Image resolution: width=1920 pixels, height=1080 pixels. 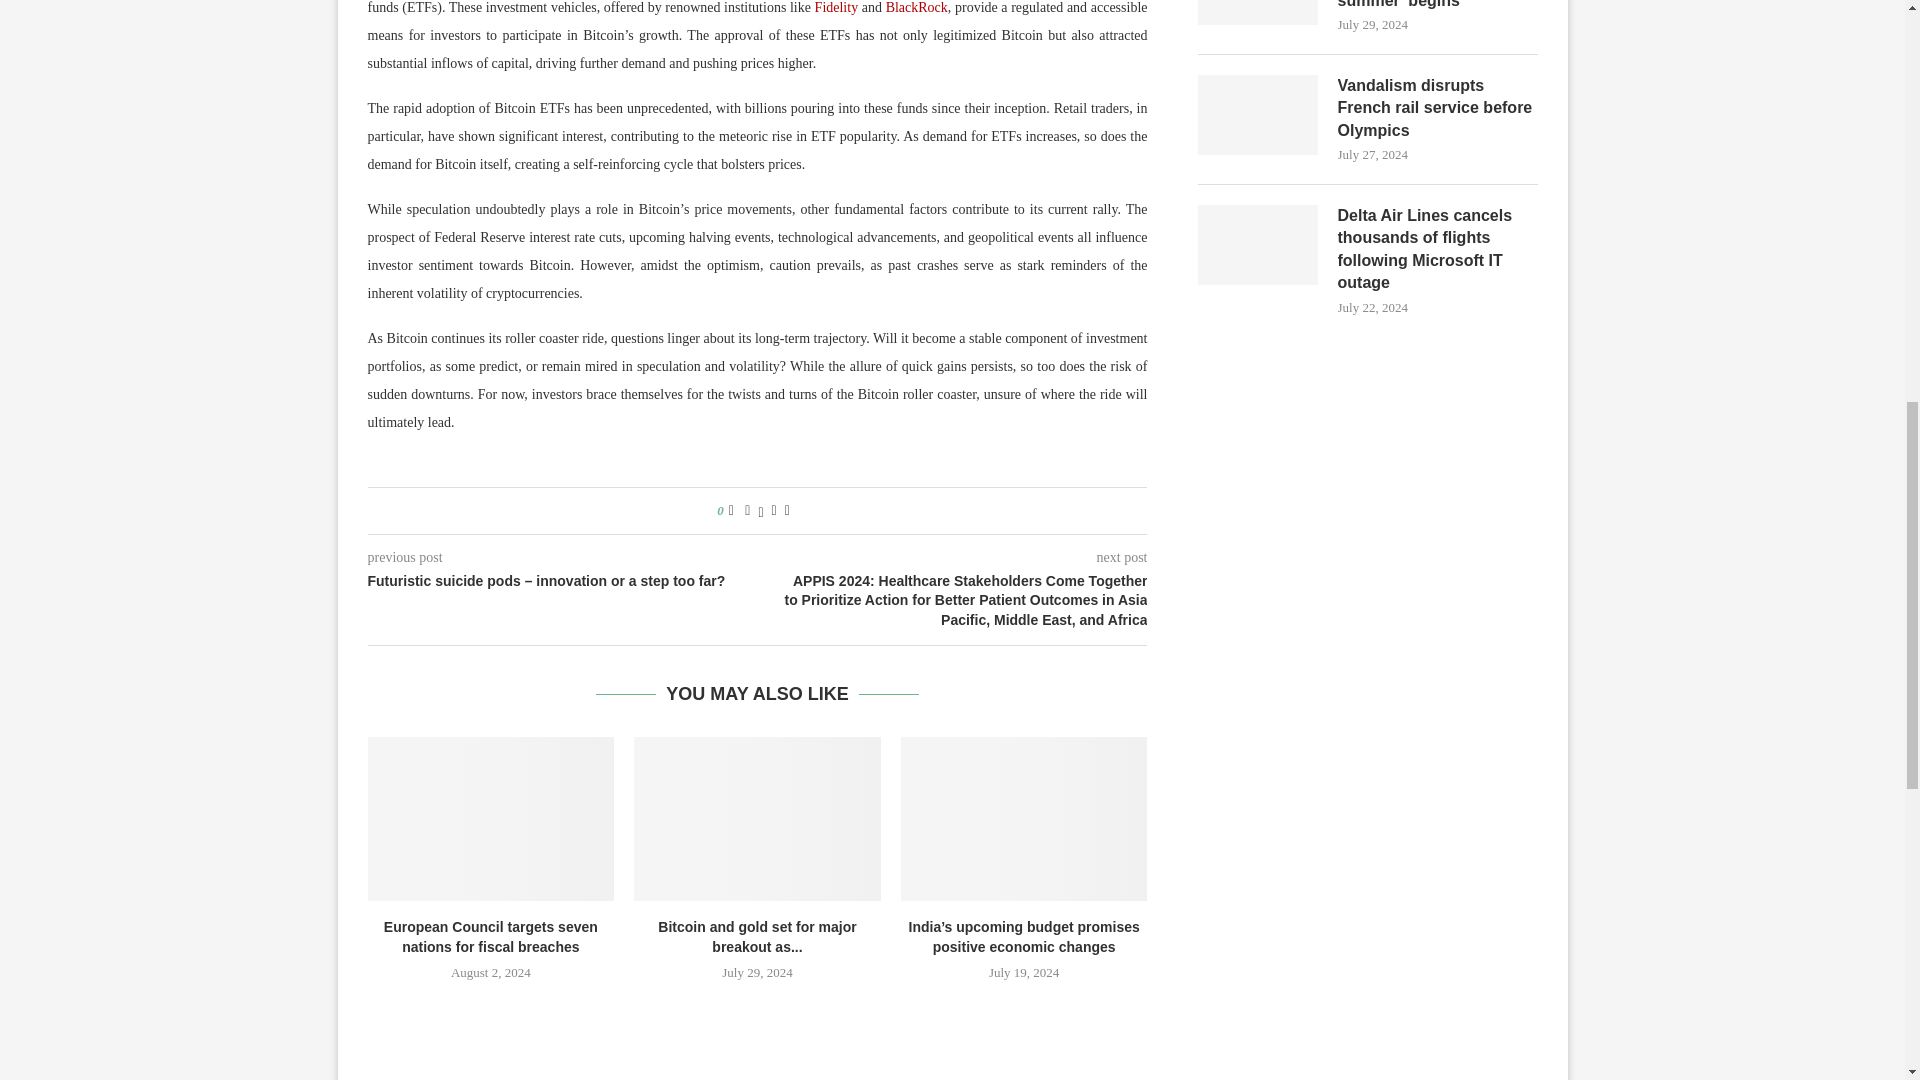 I want to click on European Council targets seven nations for fiscal breaches, so click(x=490, y=936).